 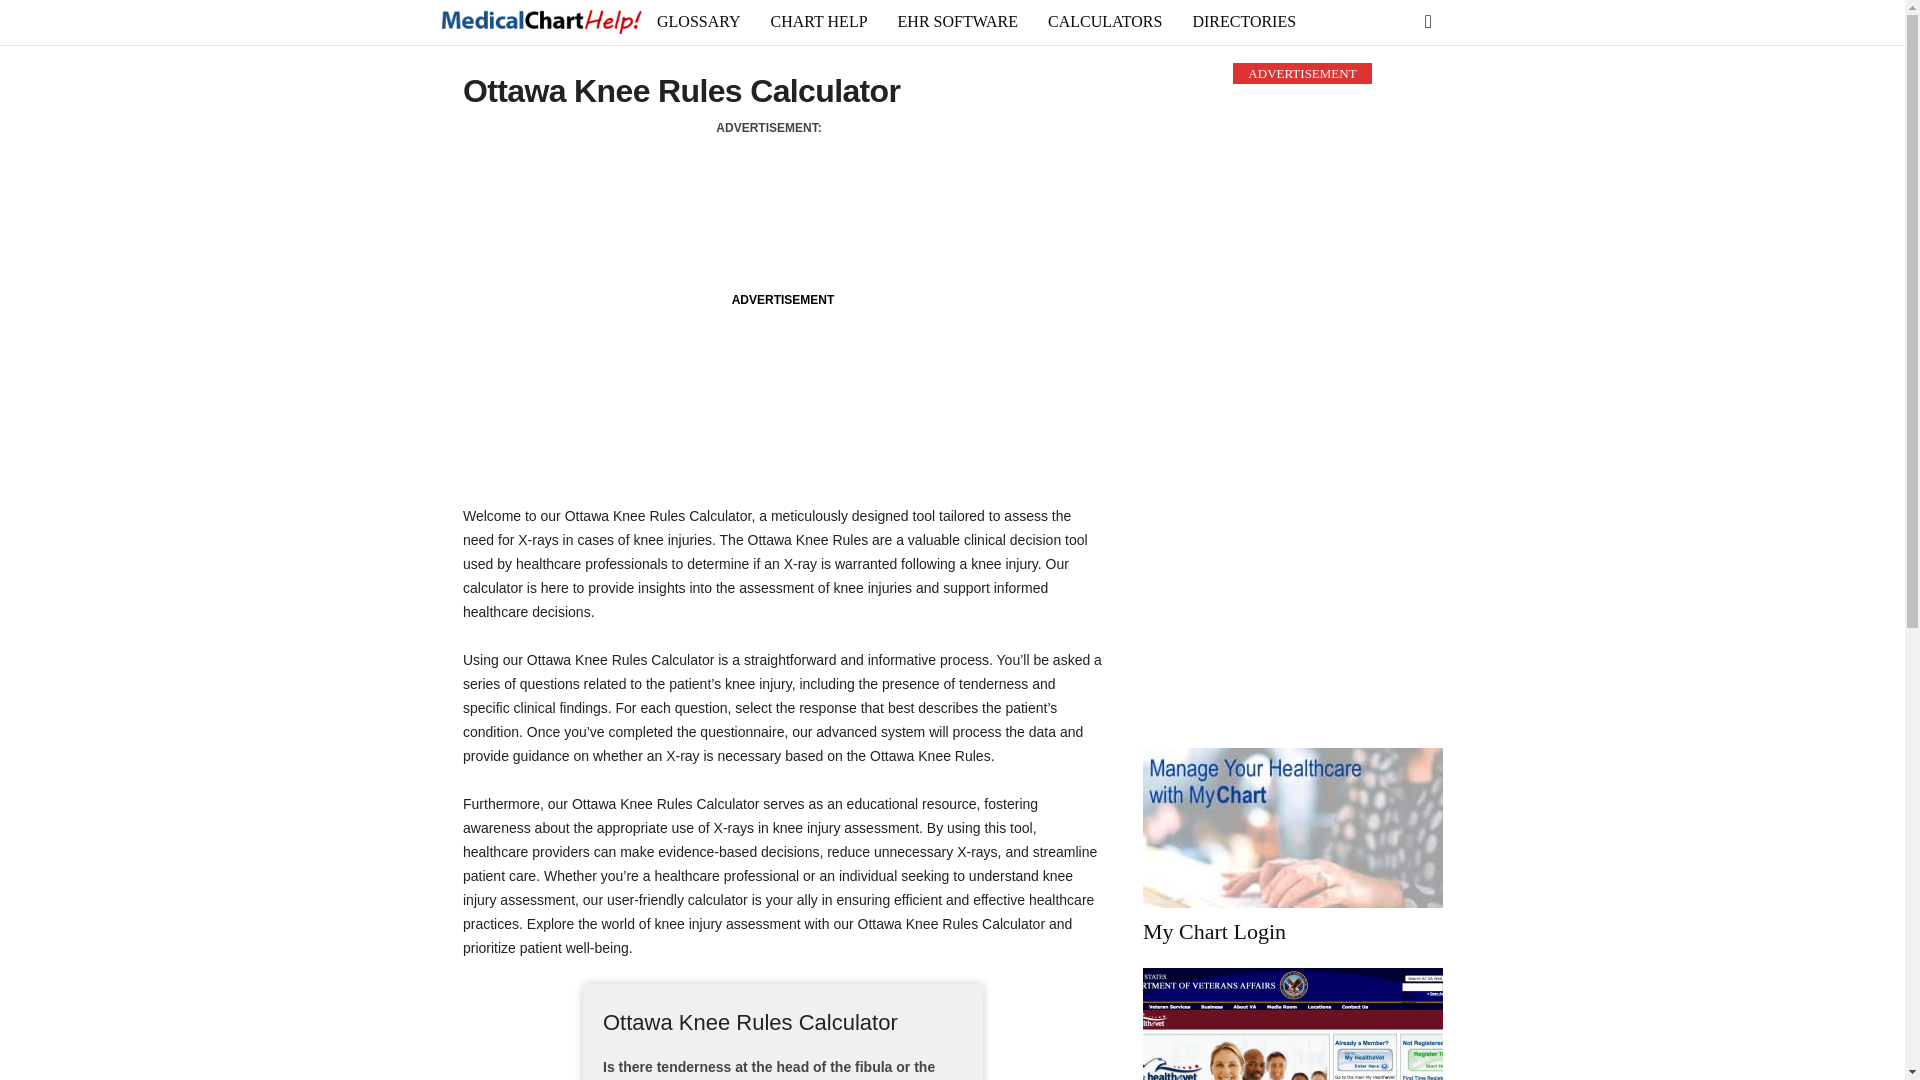 What do you see at coordinates (1244, 22) in the screenshot?
I see `DIRECTORIES` at bounding box center [1244, 22].